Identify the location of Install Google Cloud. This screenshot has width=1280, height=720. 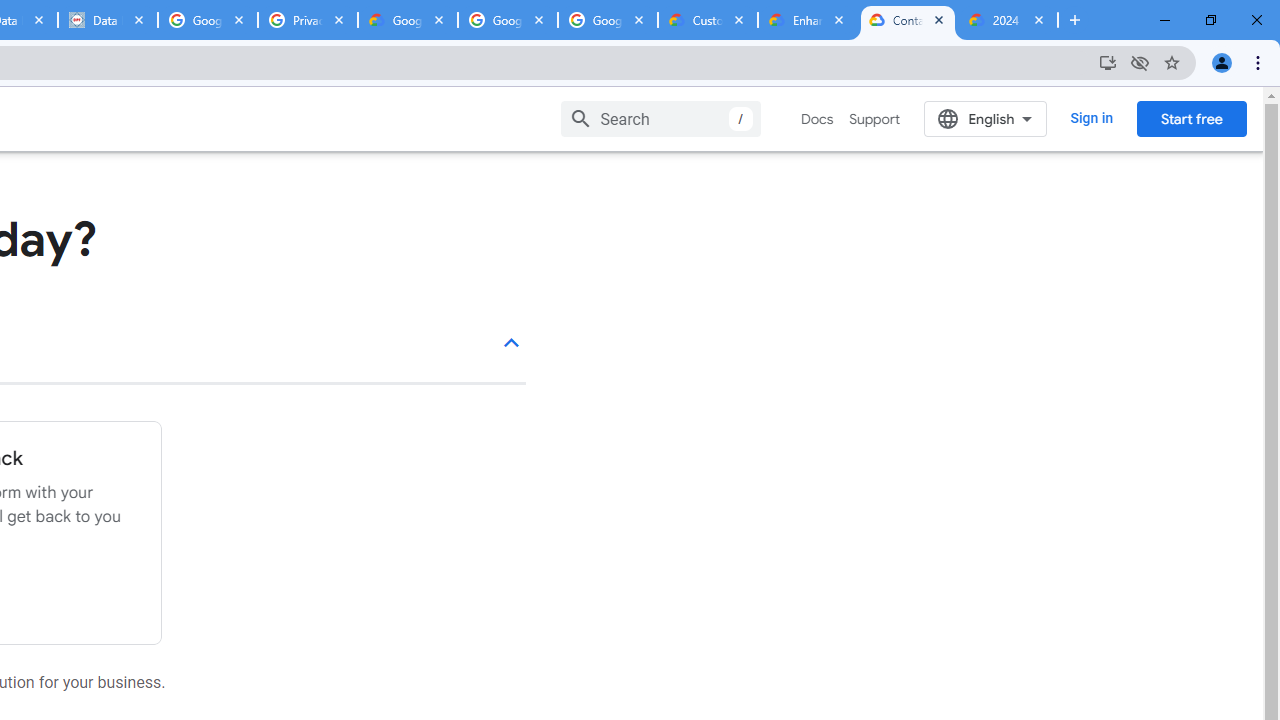
(1108, 62).